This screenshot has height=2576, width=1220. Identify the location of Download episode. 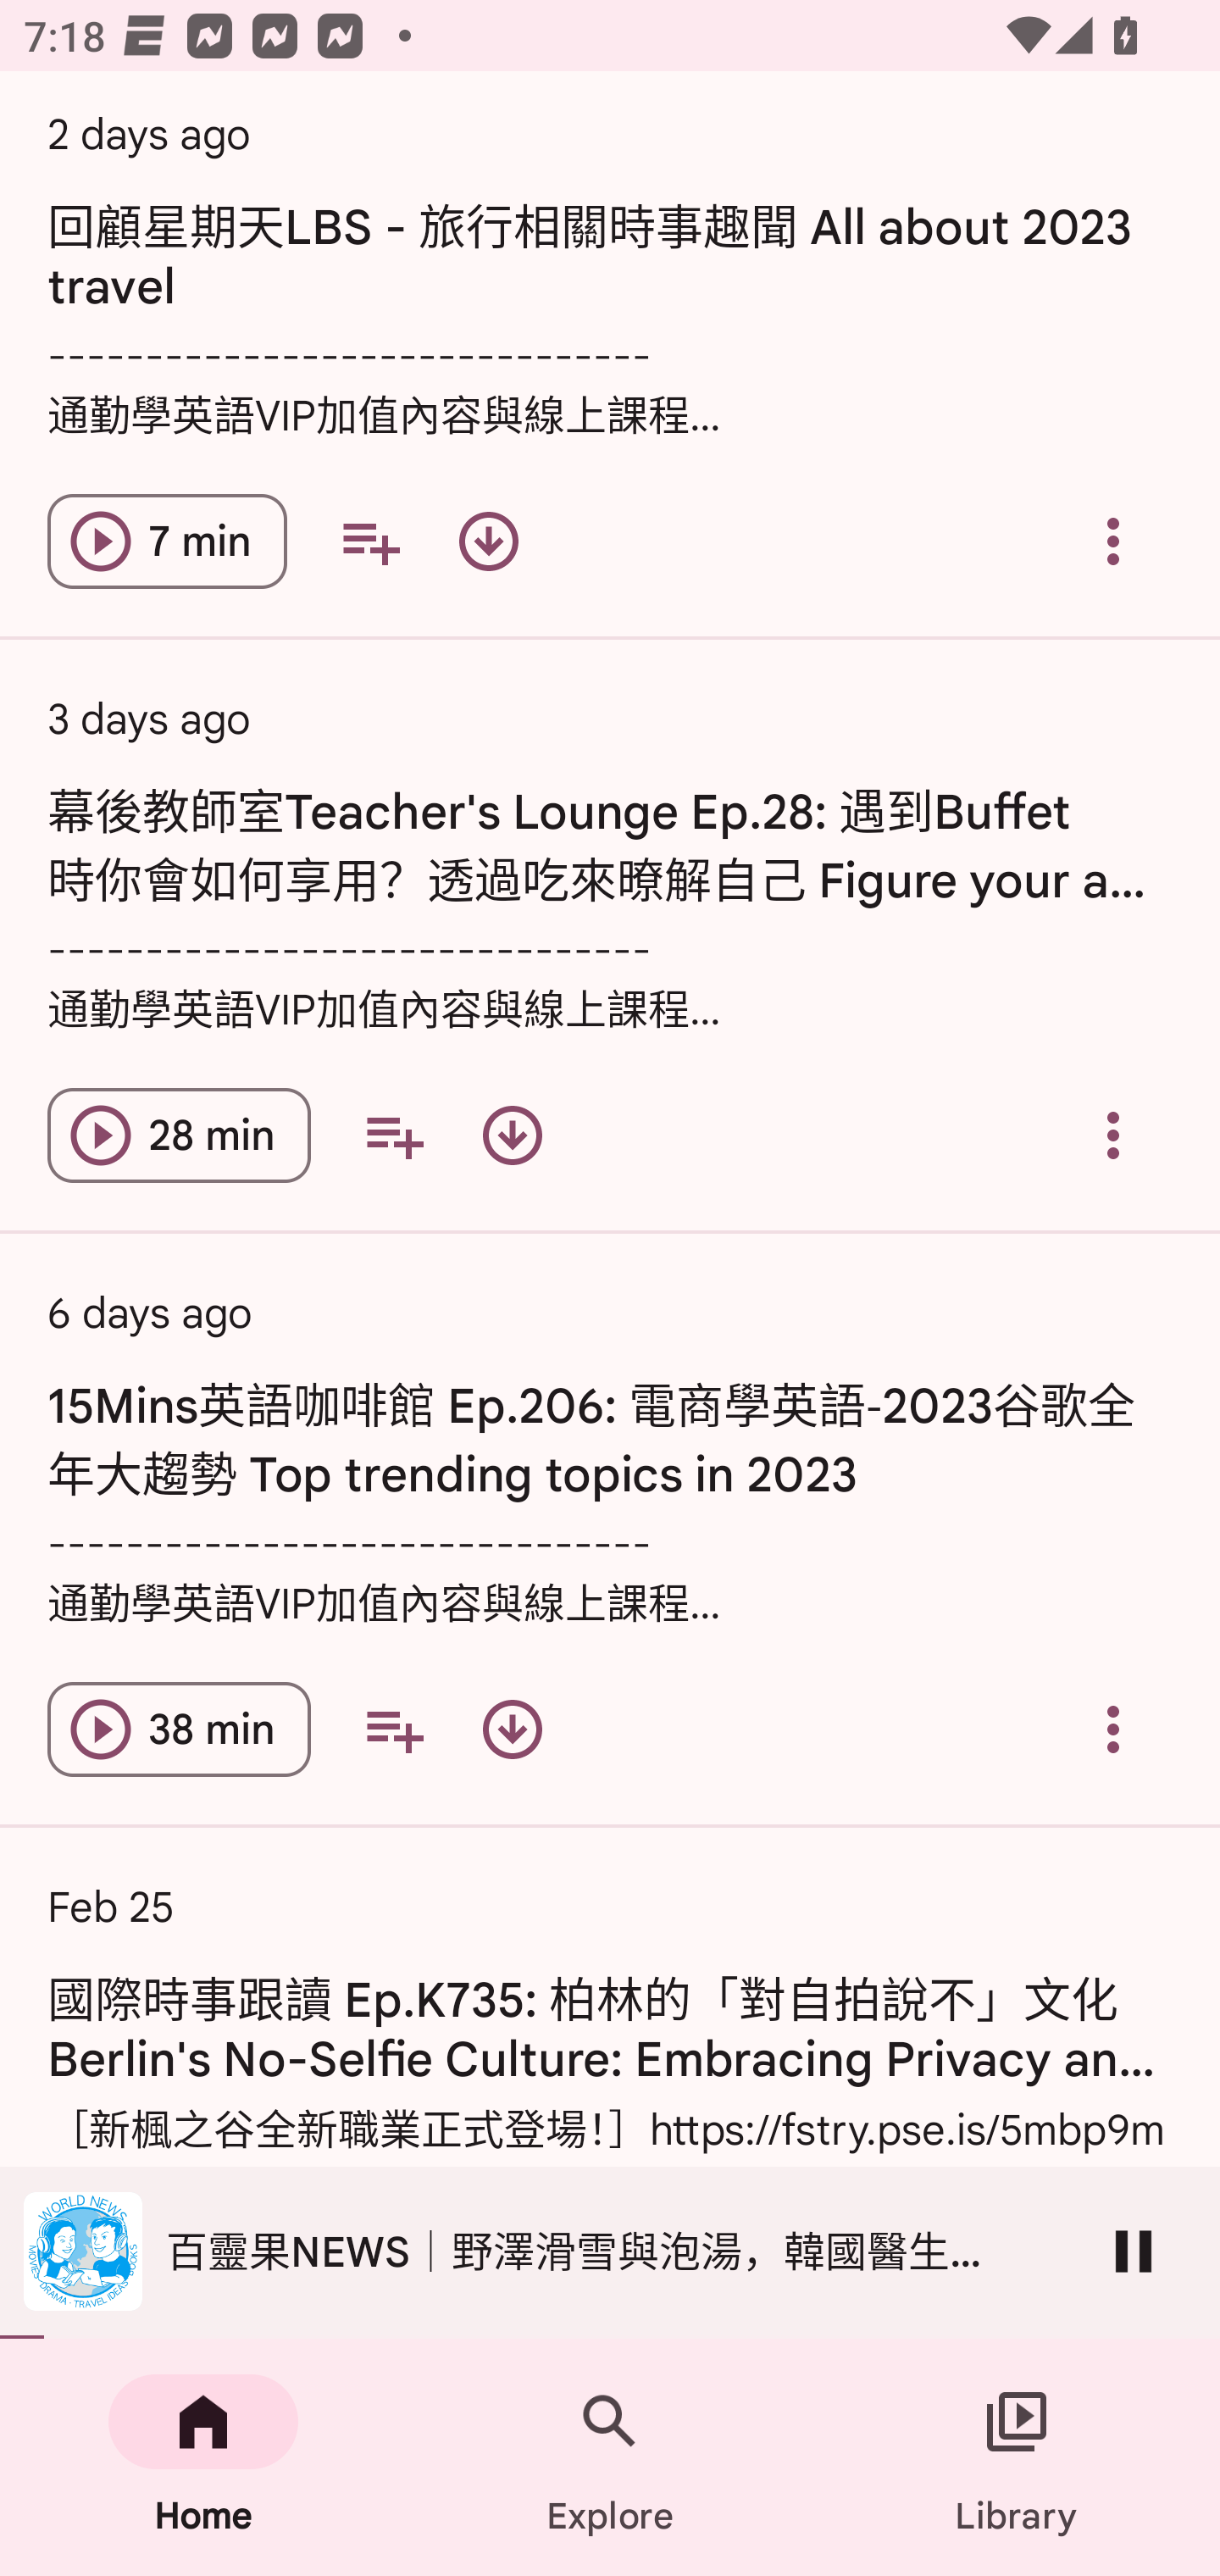
(513, 1729).